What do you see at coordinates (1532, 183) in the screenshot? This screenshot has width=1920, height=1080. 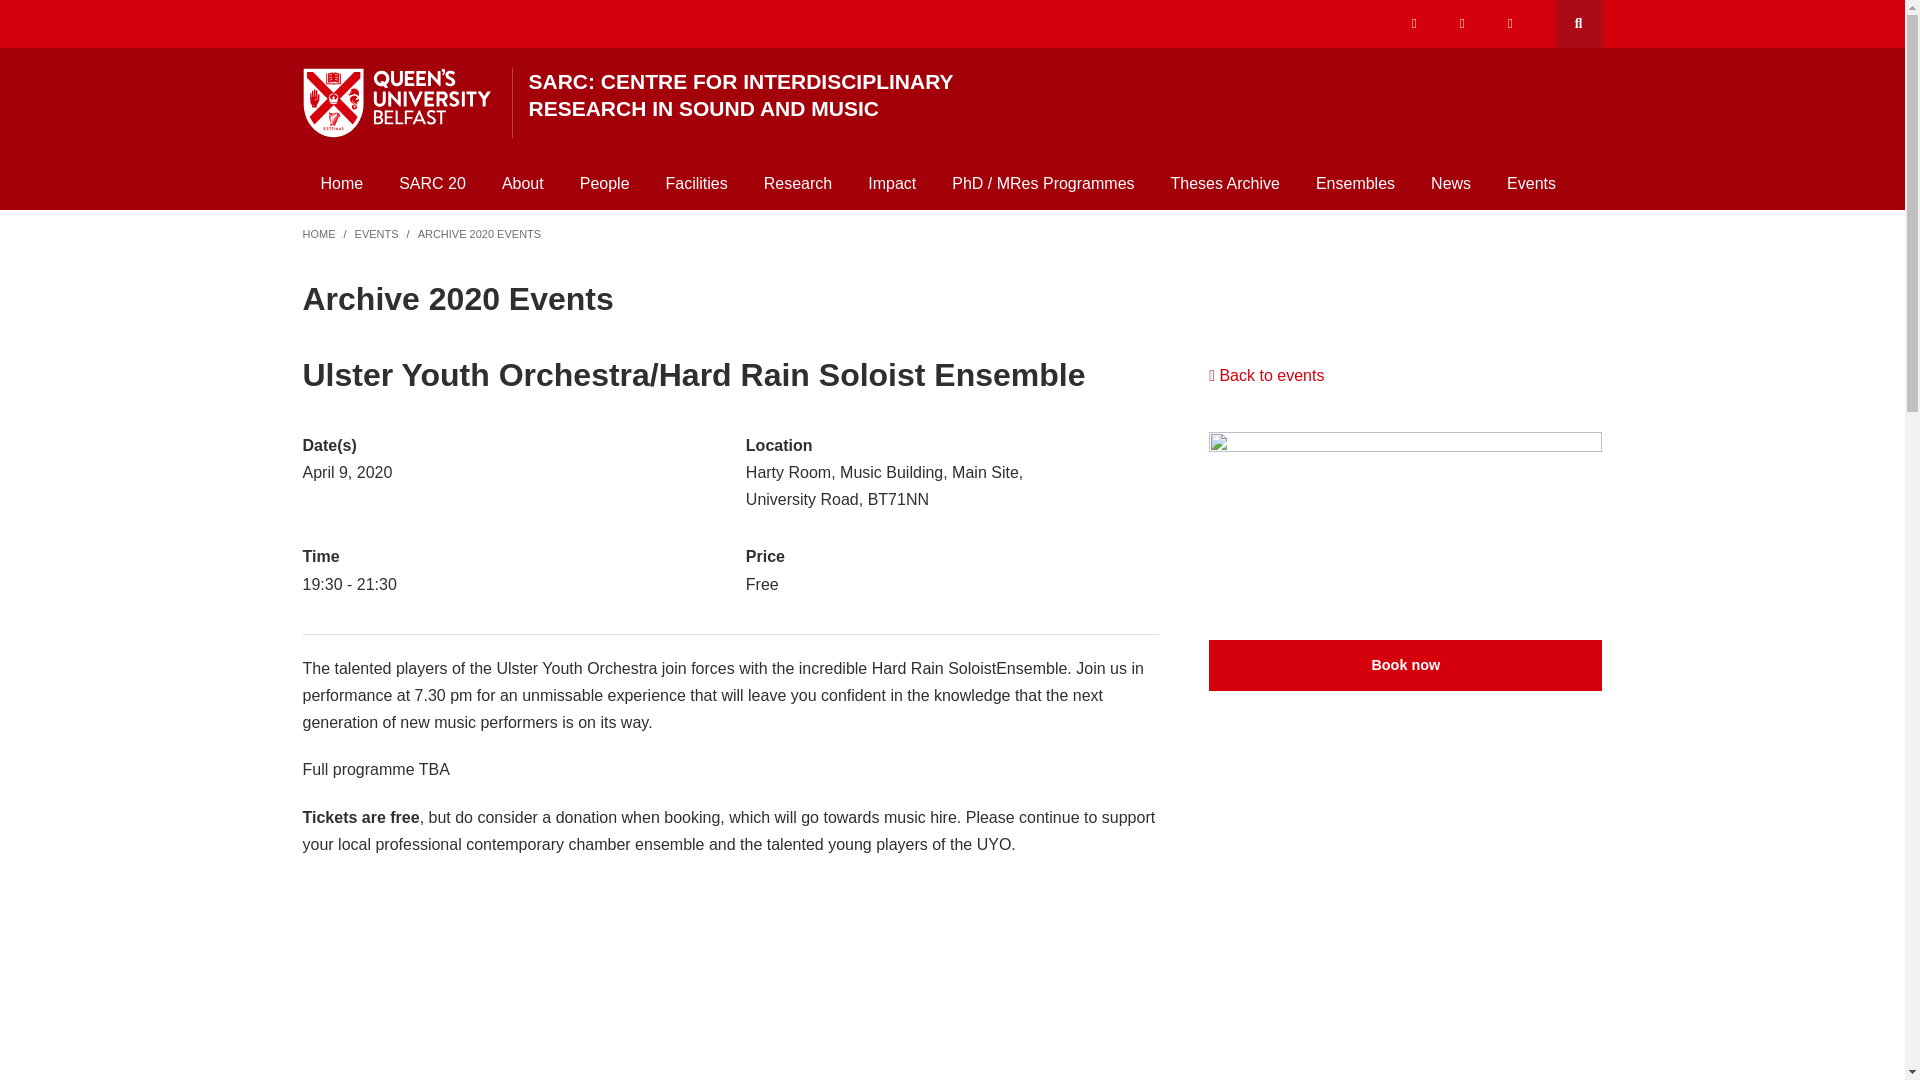 I see `Events` at bounding box center [1532, 183].